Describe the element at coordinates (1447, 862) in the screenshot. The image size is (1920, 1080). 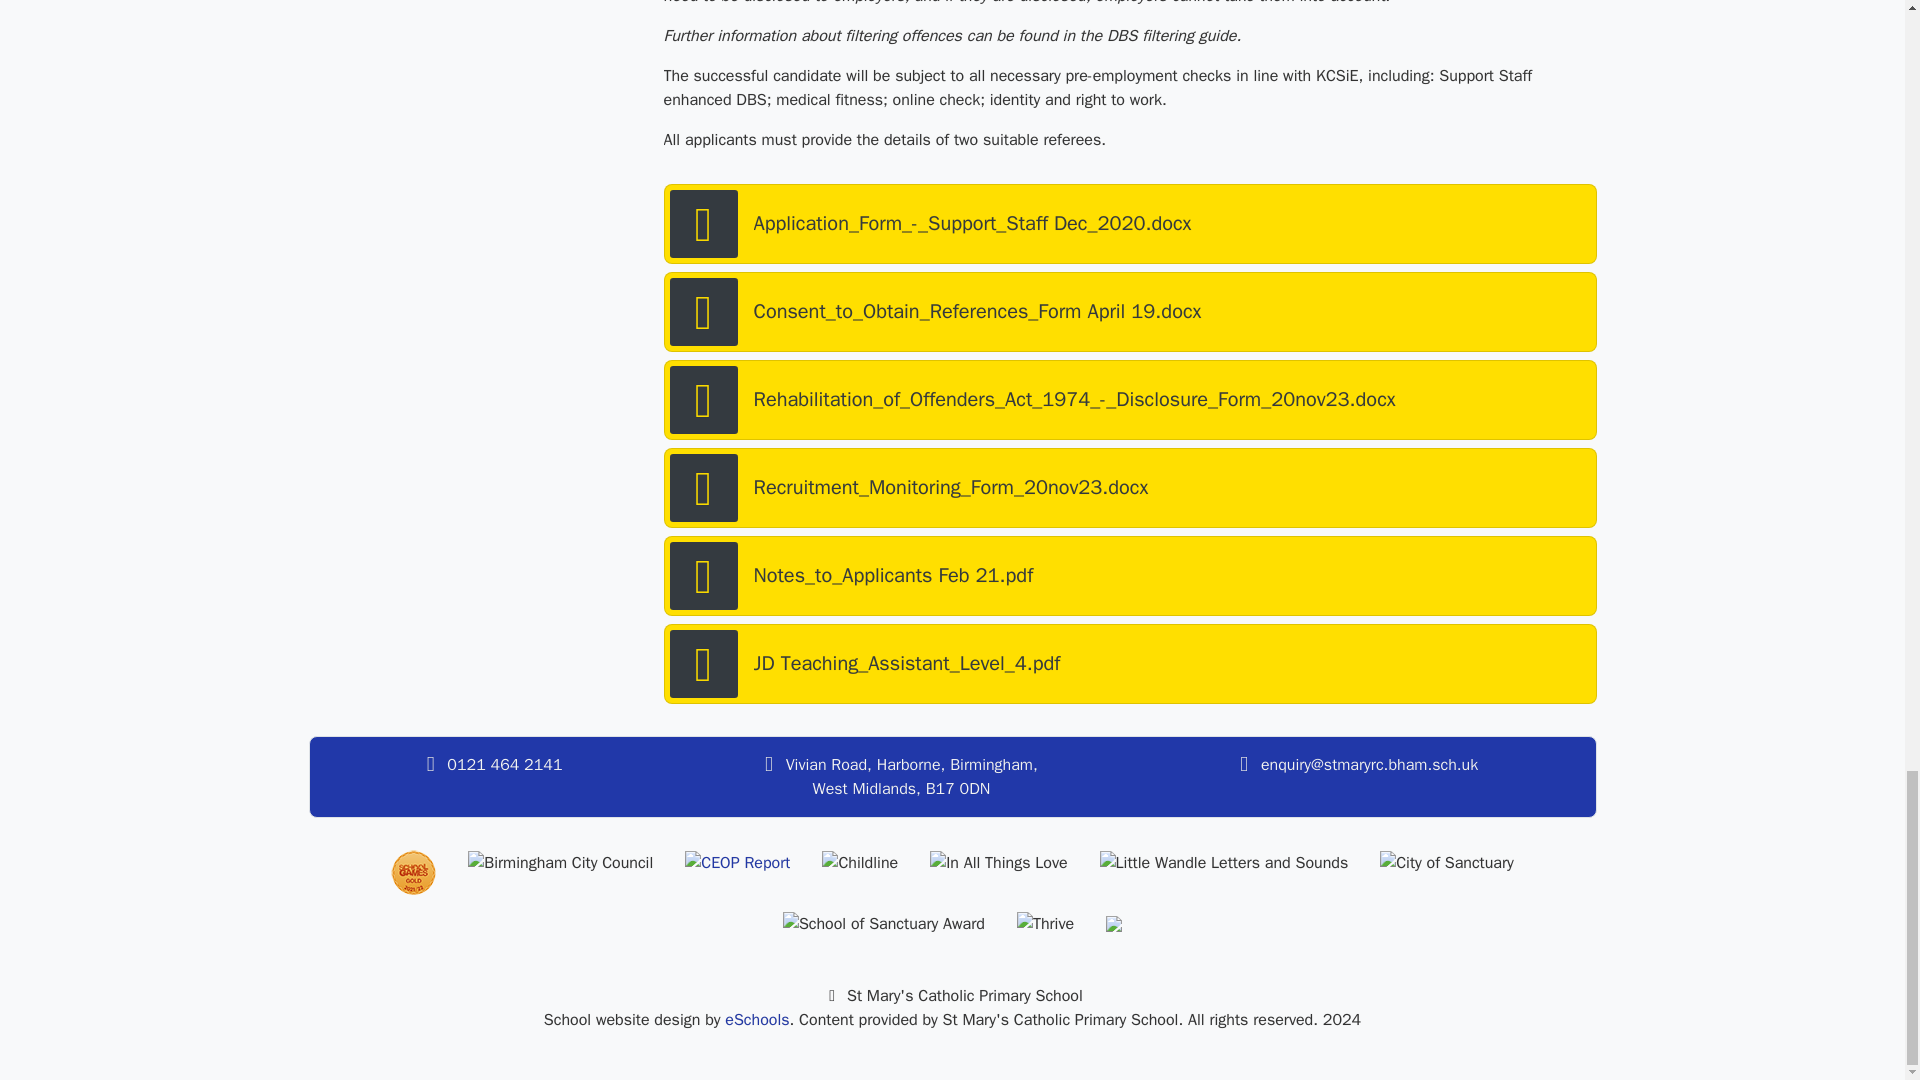
I see `City of Sanctuary` at that location.